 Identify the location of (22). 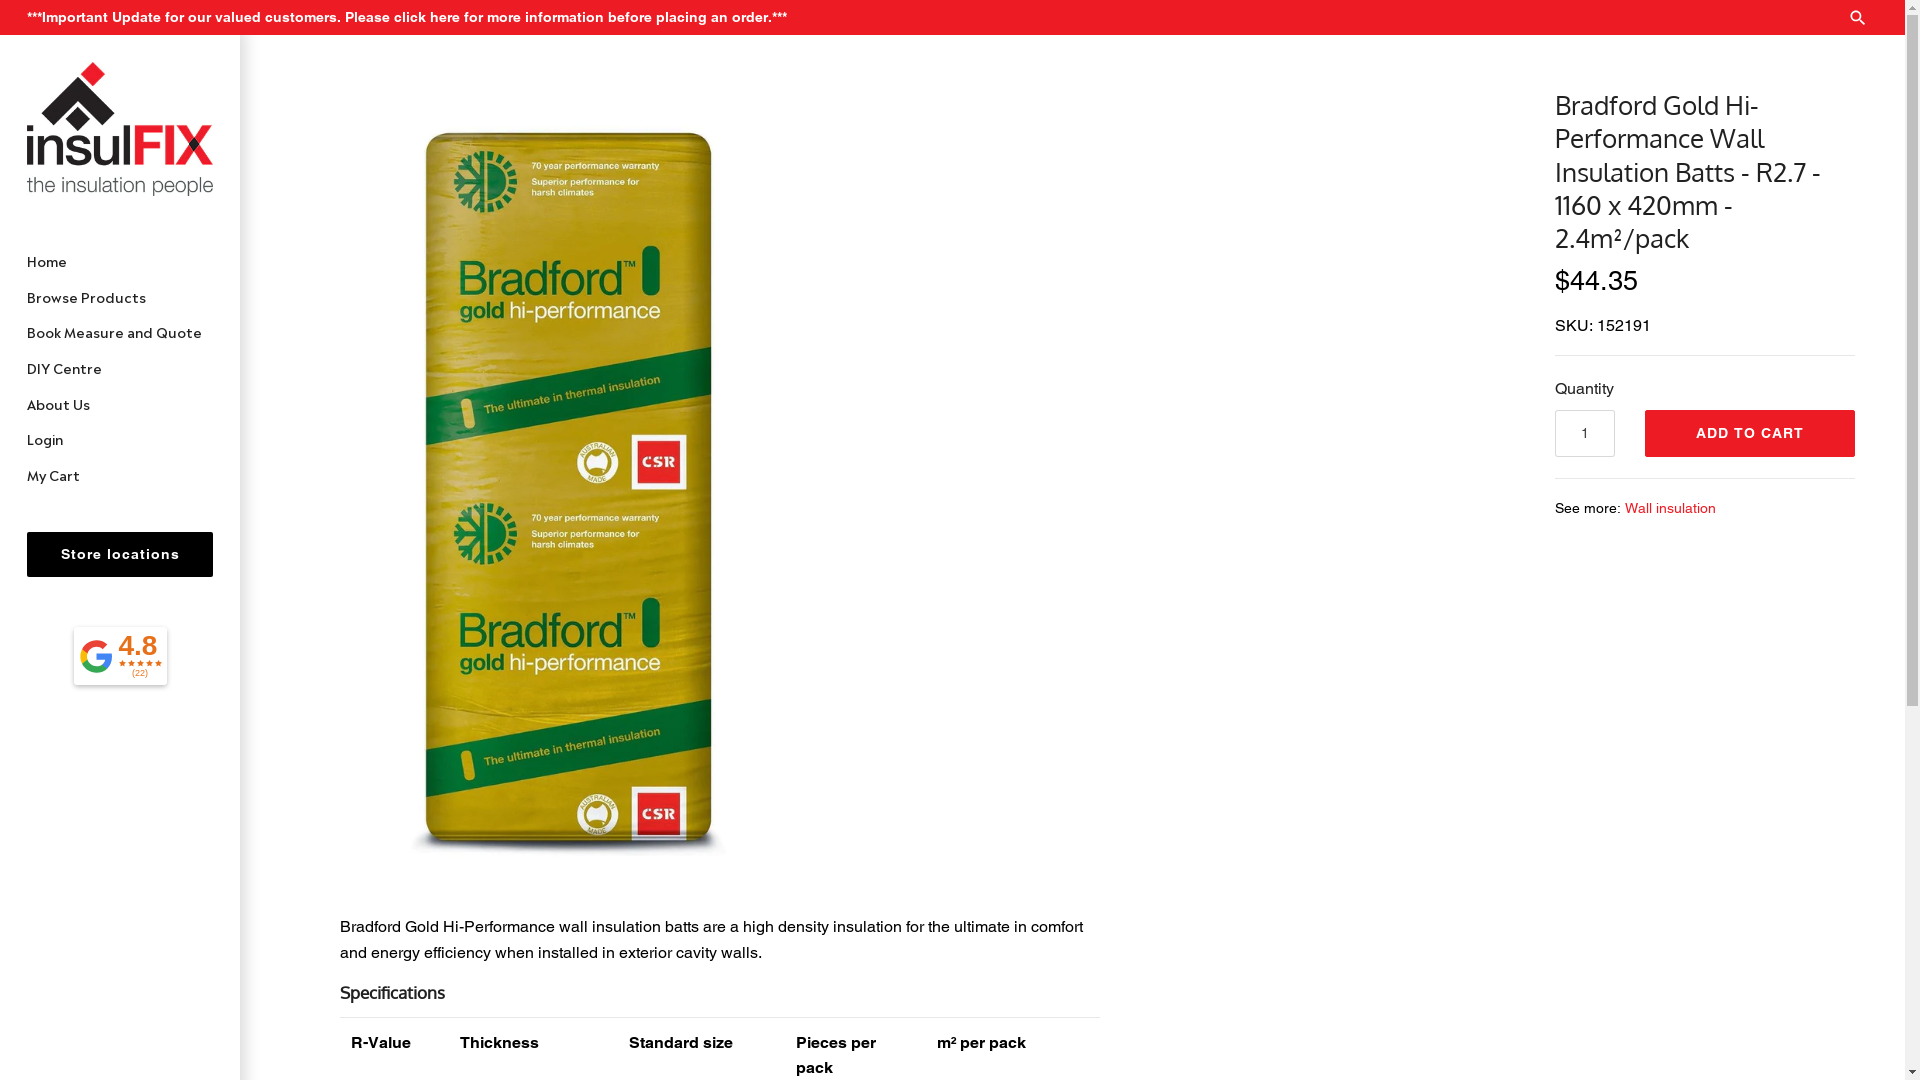
(140, 674).